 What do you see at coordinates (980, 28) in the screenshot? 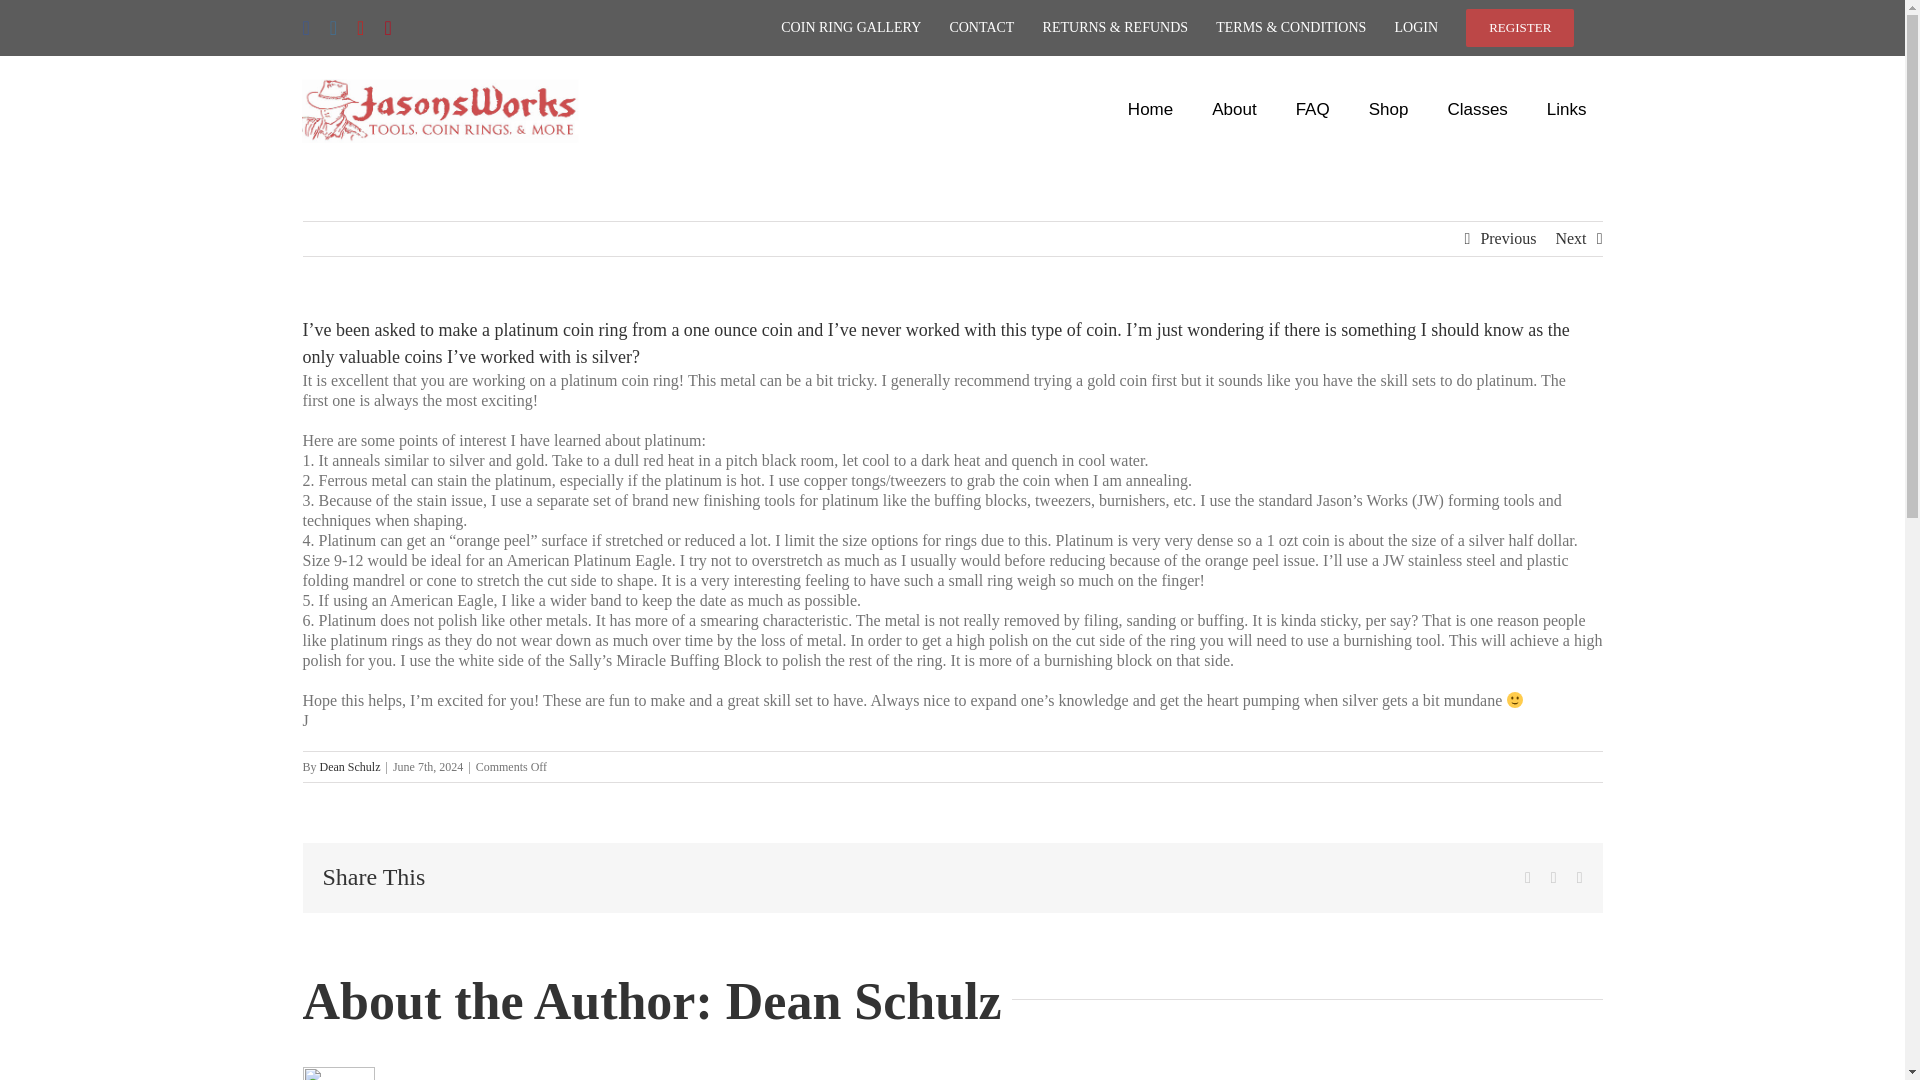
I see `CONTACT` at bounding box center [980, 28].